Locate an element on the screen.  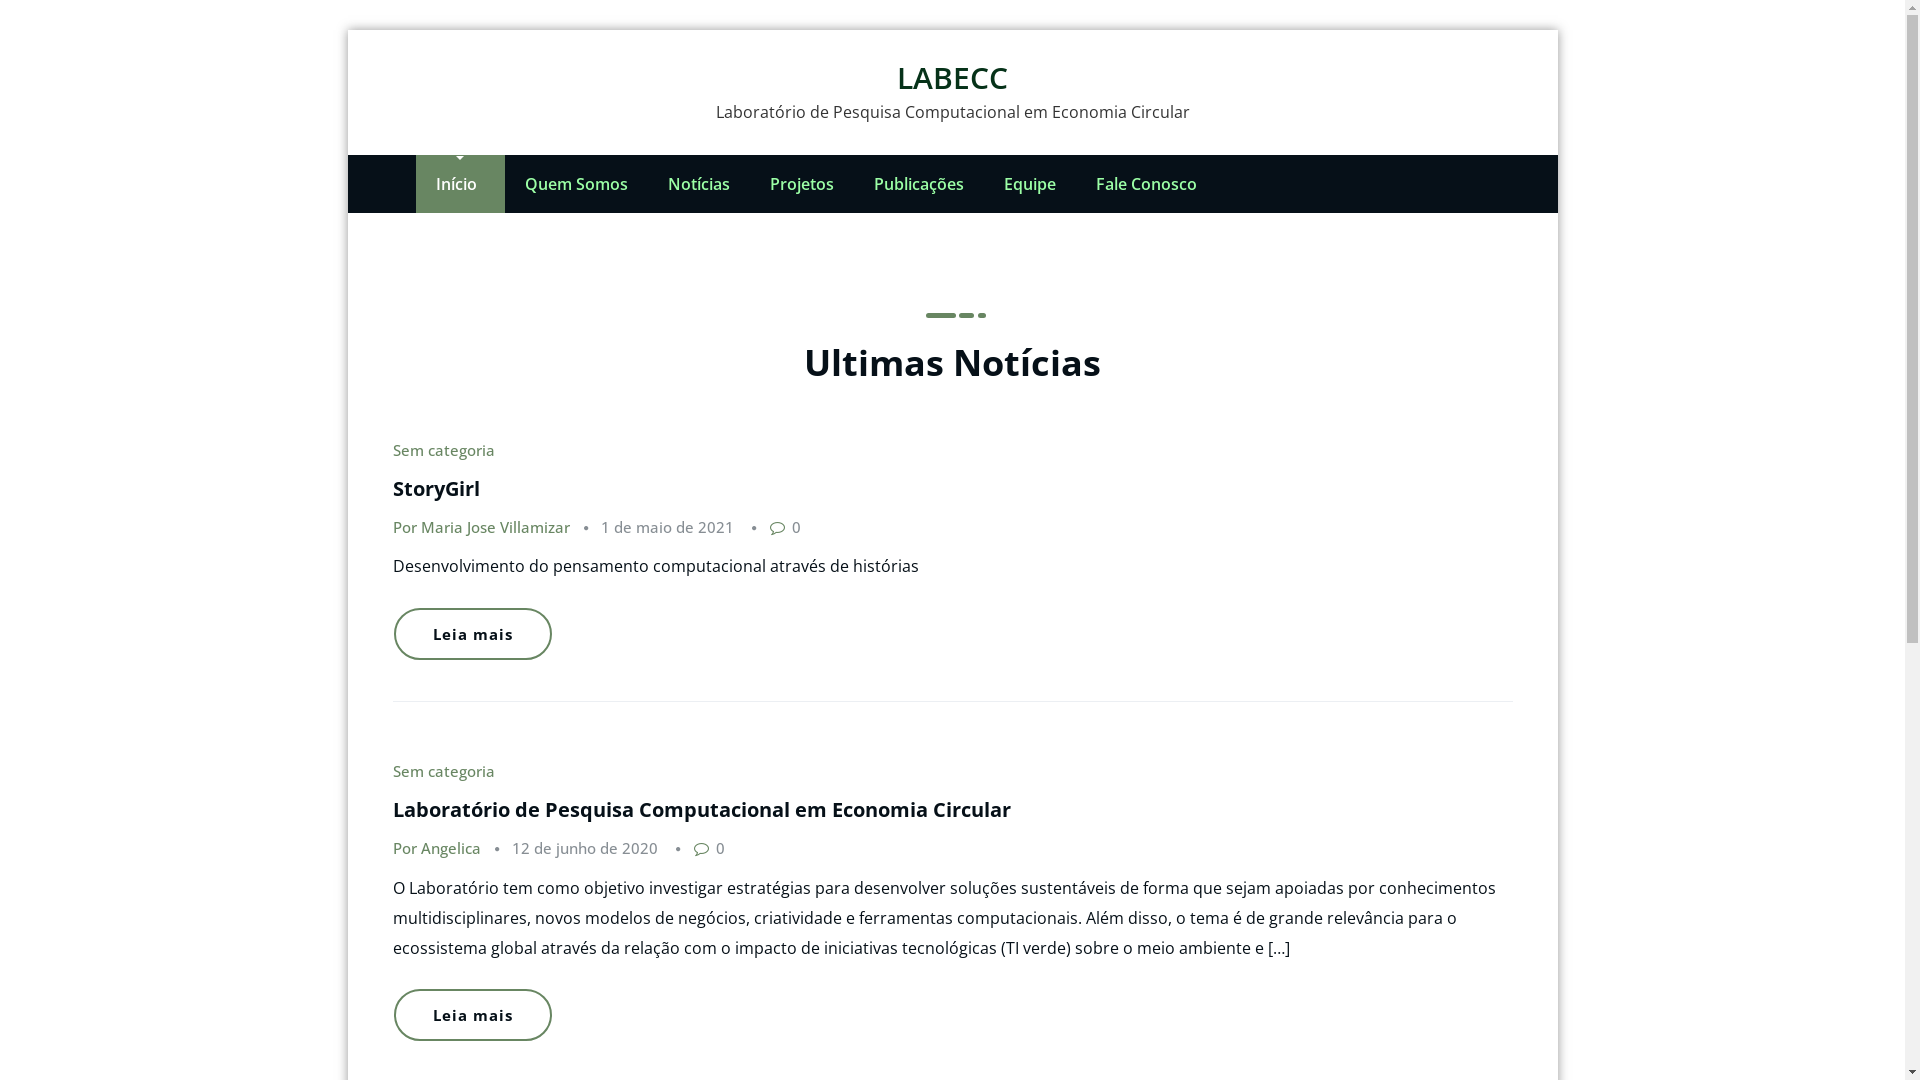
Fale Conosco is located at coordinates (1146, 184).